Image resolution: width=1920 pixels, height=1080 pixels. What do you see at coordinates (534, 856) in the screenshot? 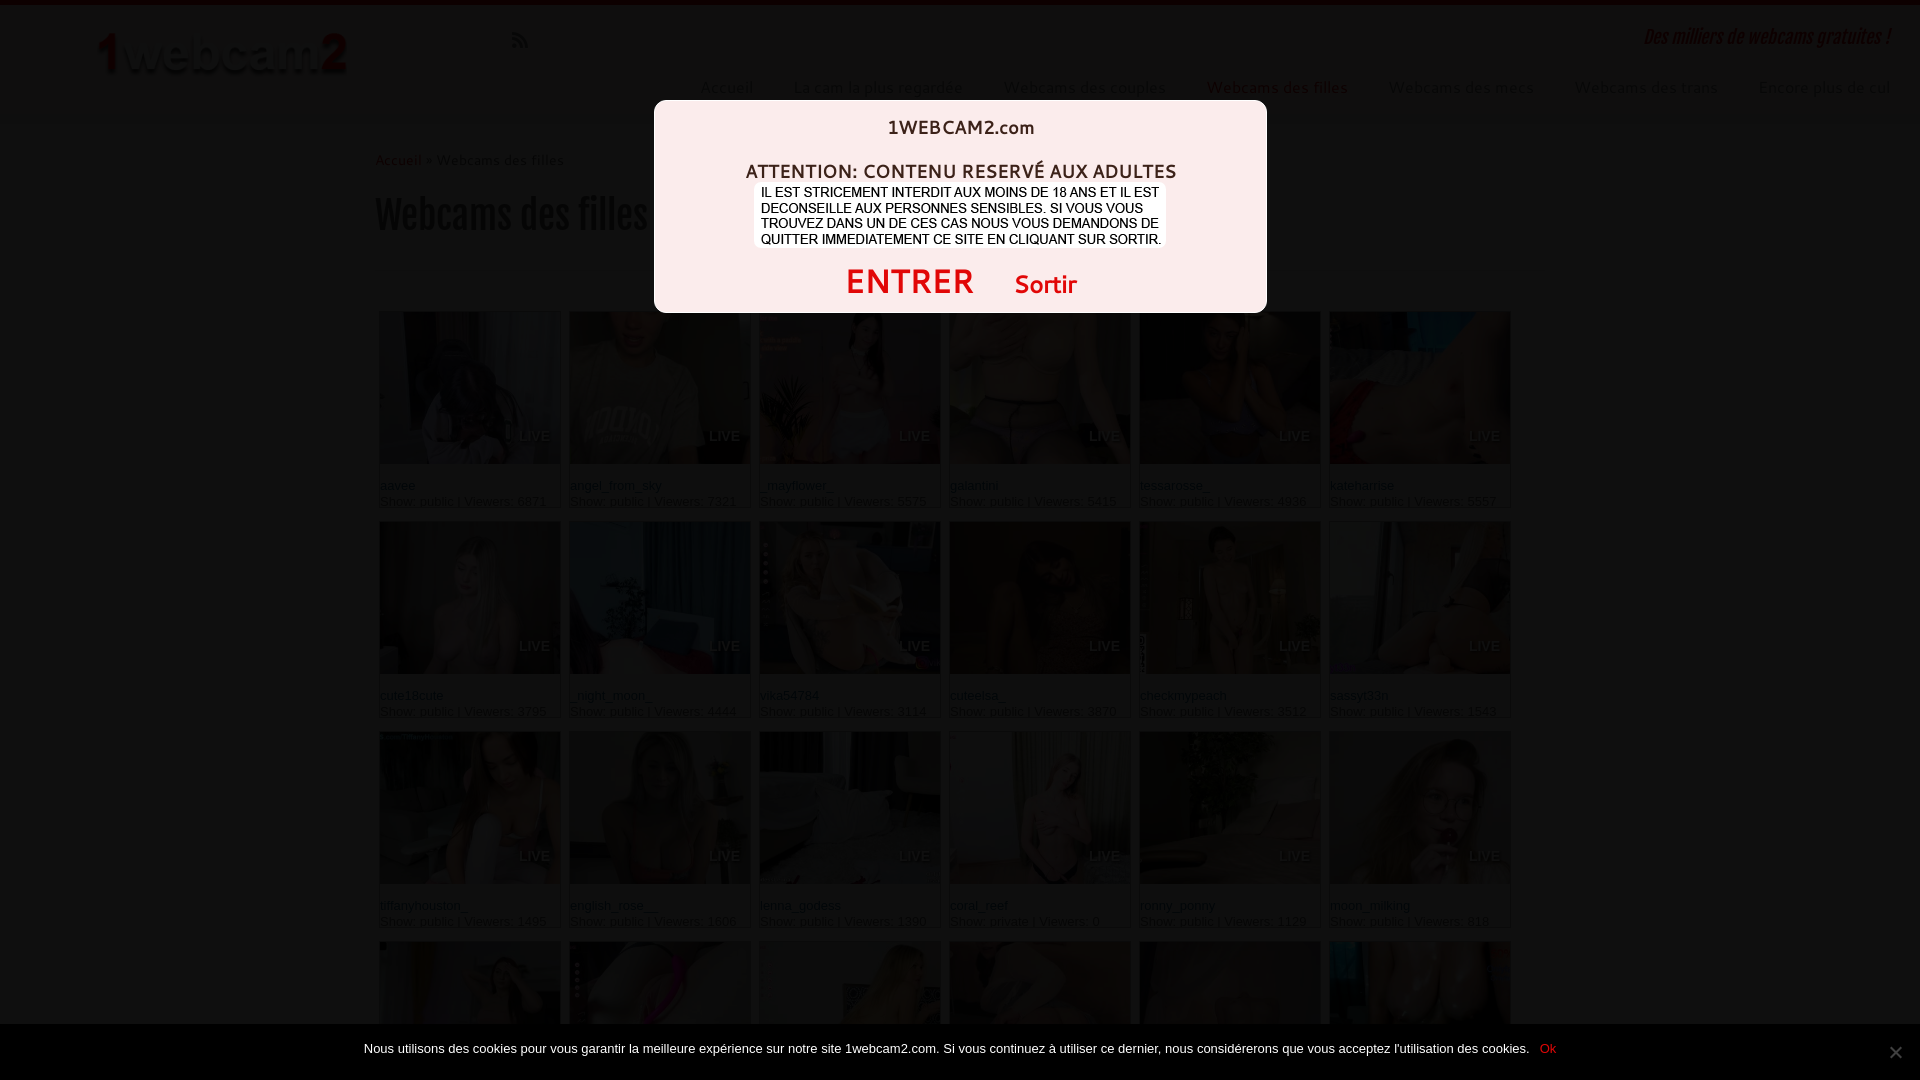
I see `LIVE` at bounding box center [534, 856].